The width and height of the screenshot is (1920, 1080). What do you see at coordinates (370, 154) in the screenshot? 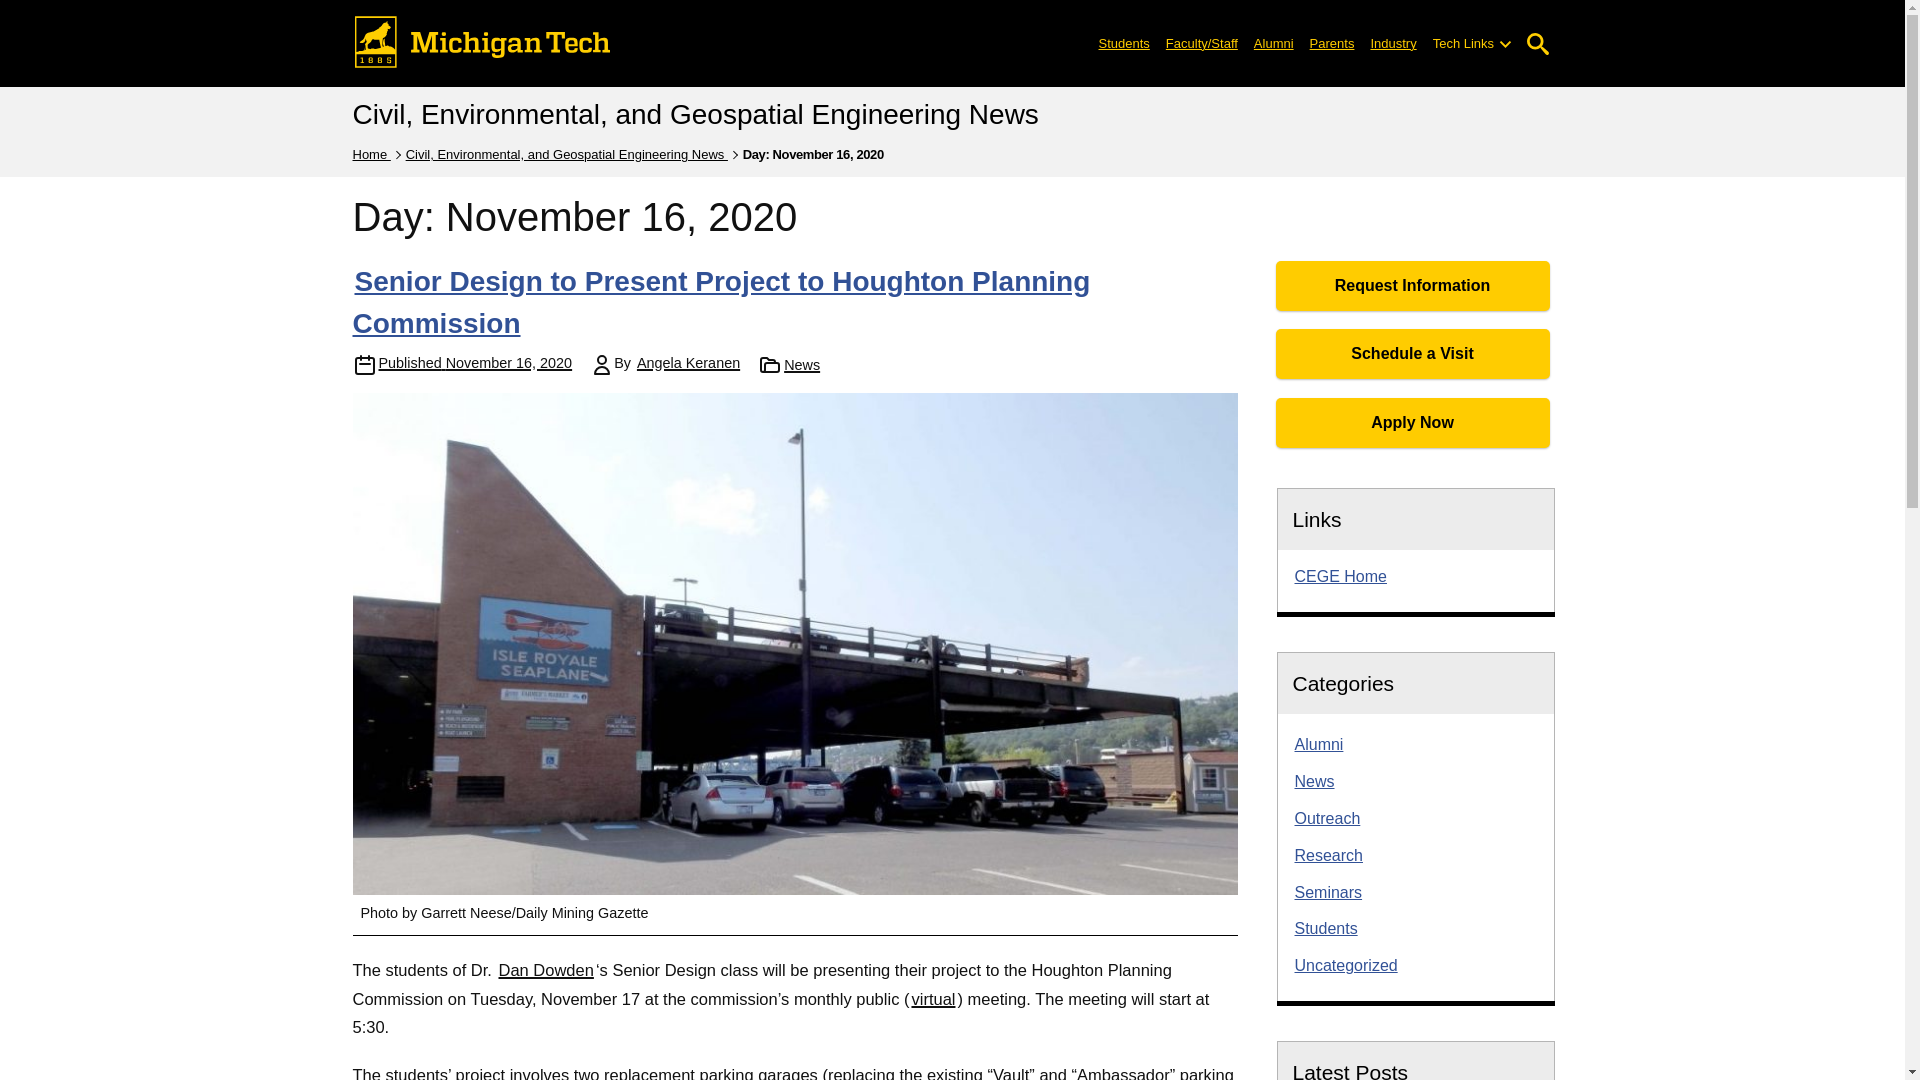
I see `Home` at bounding box center [370, 154].